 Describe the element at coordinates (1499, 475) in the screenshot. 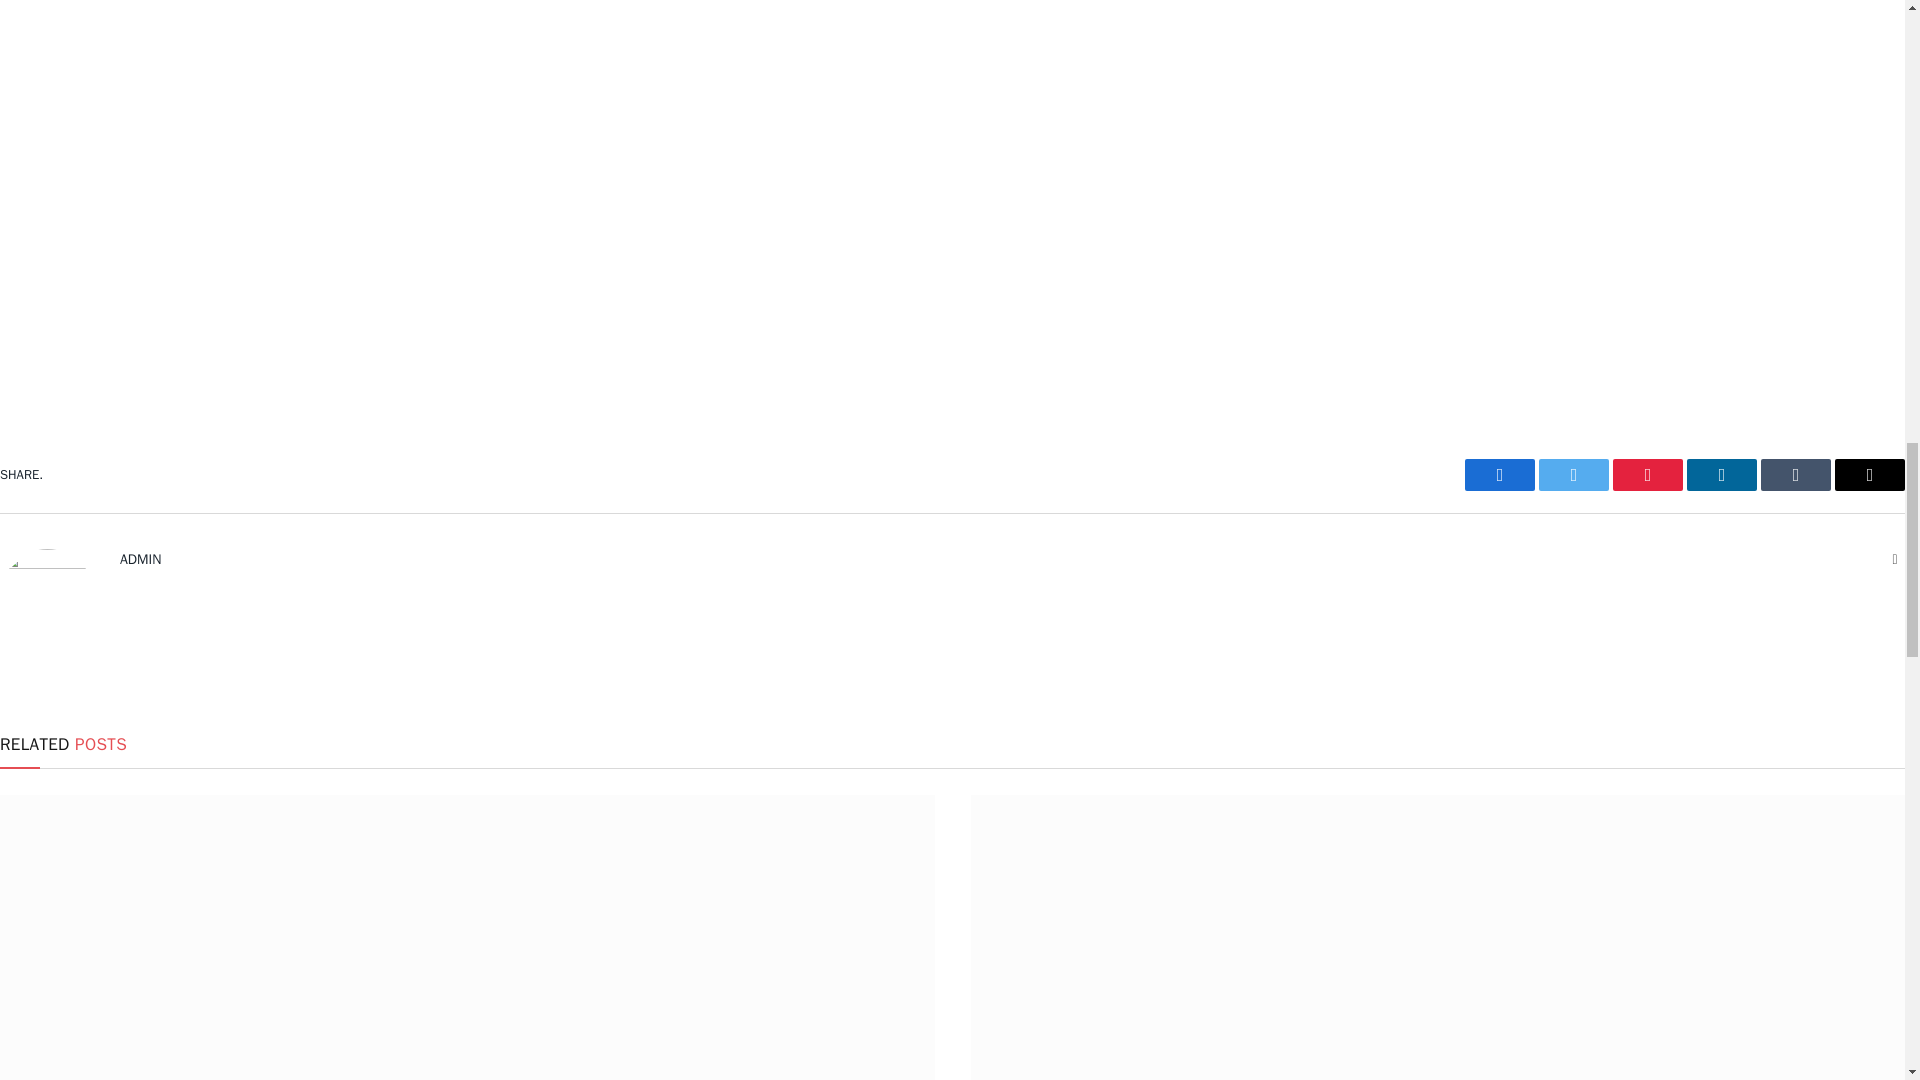

I see `Facebook` at that location.